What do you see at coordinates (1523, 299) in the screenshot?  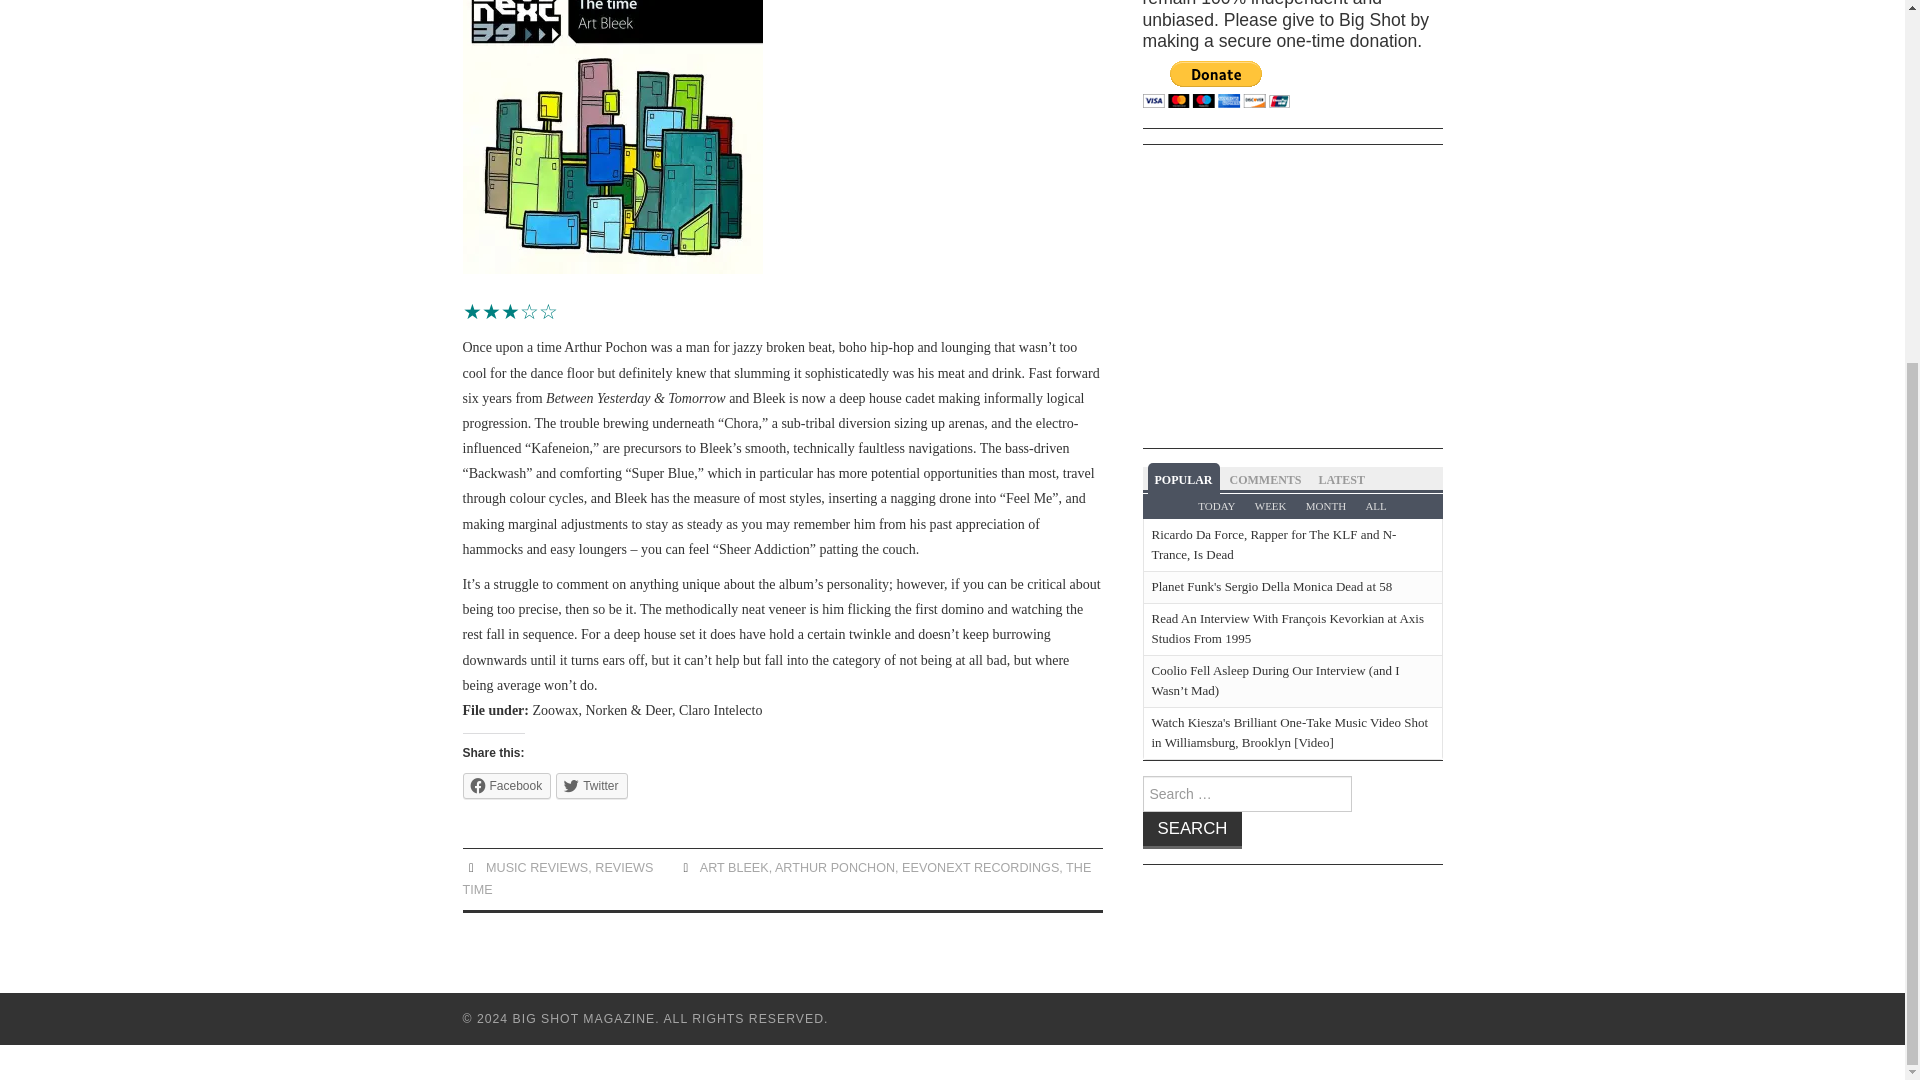 I see `Advertisement` at bounding box center [1523, 299].